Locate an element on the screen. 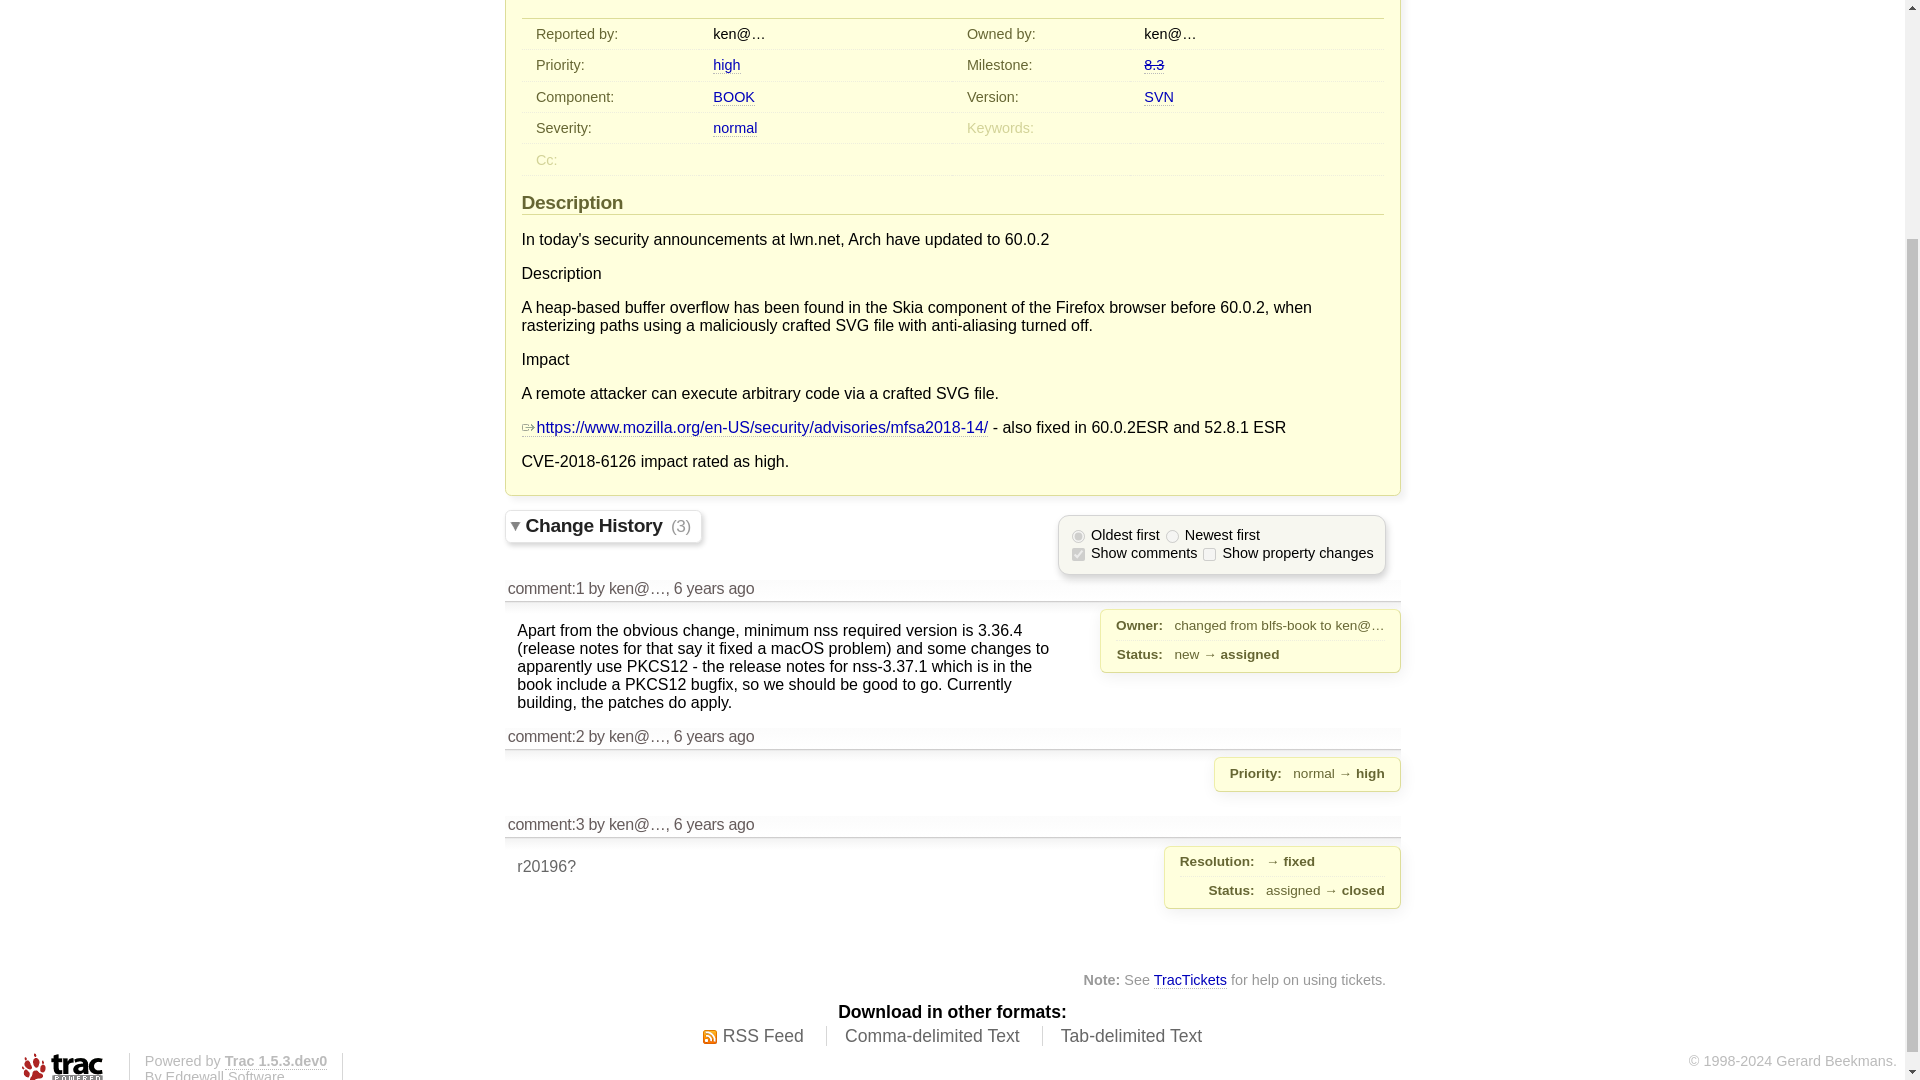 The image size is (1920, 1080). SVN is located at coordinates (1158, 96).